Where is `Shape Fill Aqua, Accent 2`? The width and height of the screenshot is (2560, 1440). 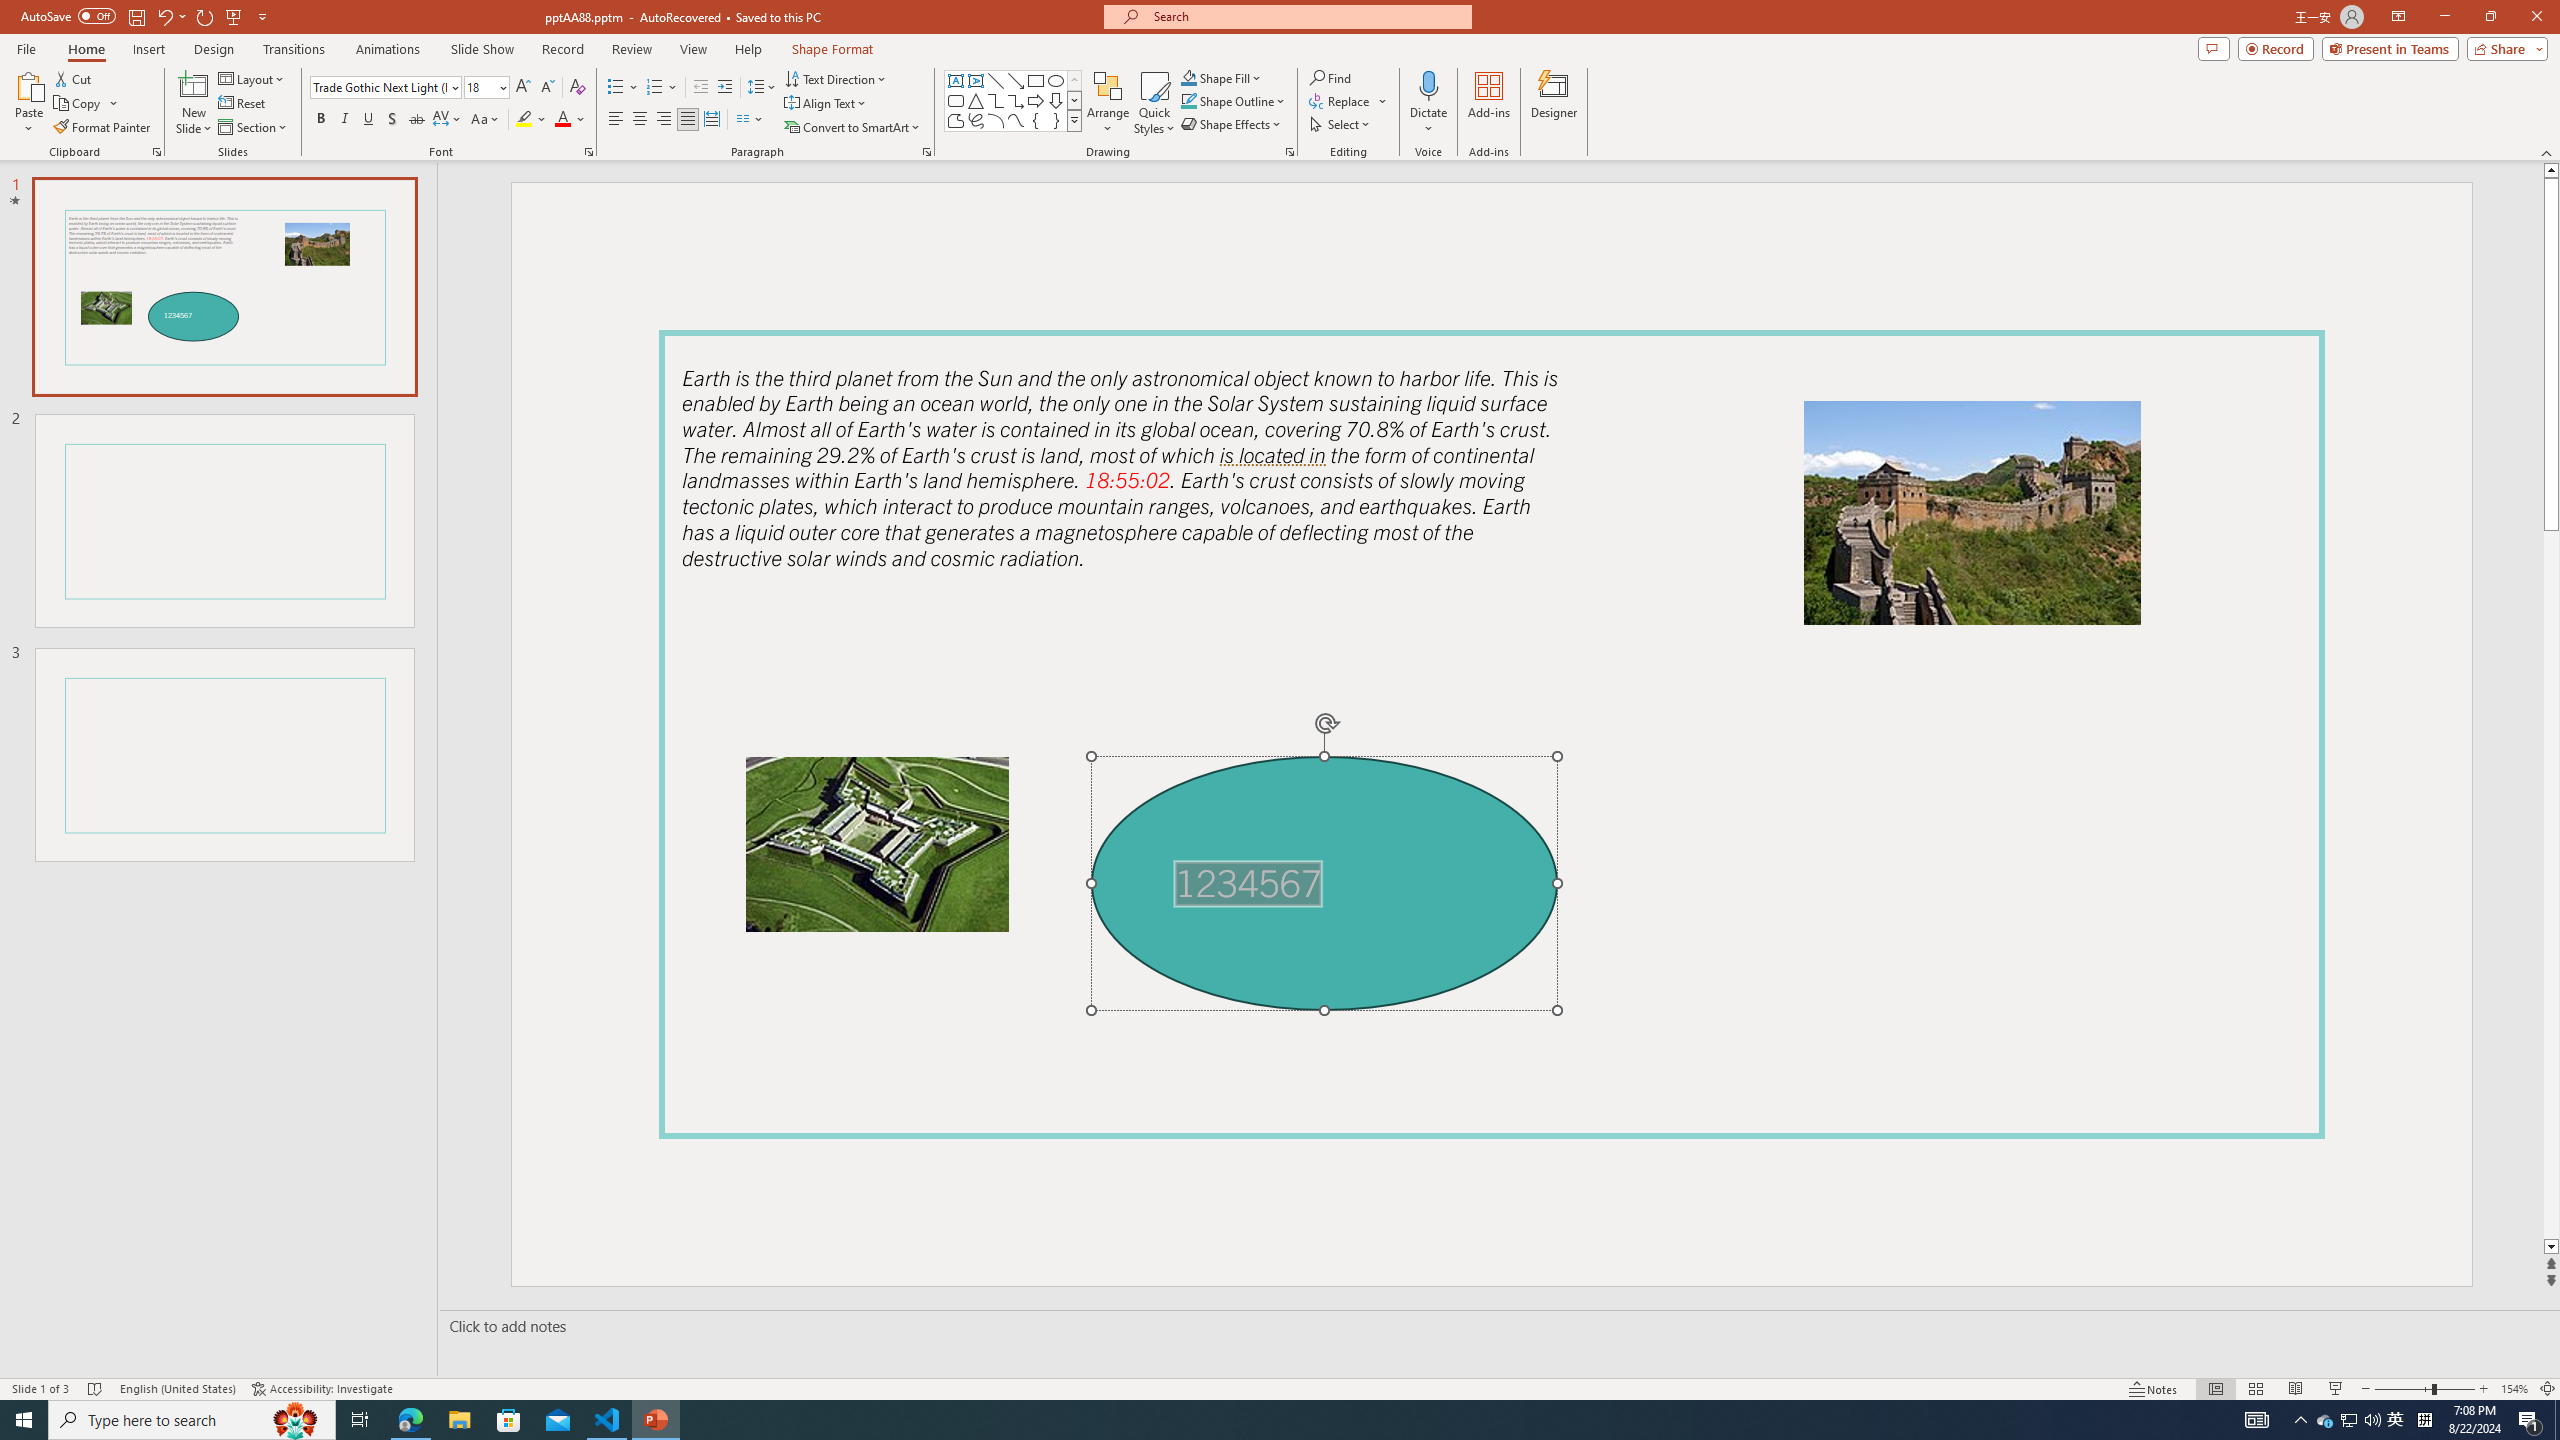 Shape Fill Aqua, Accent 2 is located at coordinates (1188, 78).